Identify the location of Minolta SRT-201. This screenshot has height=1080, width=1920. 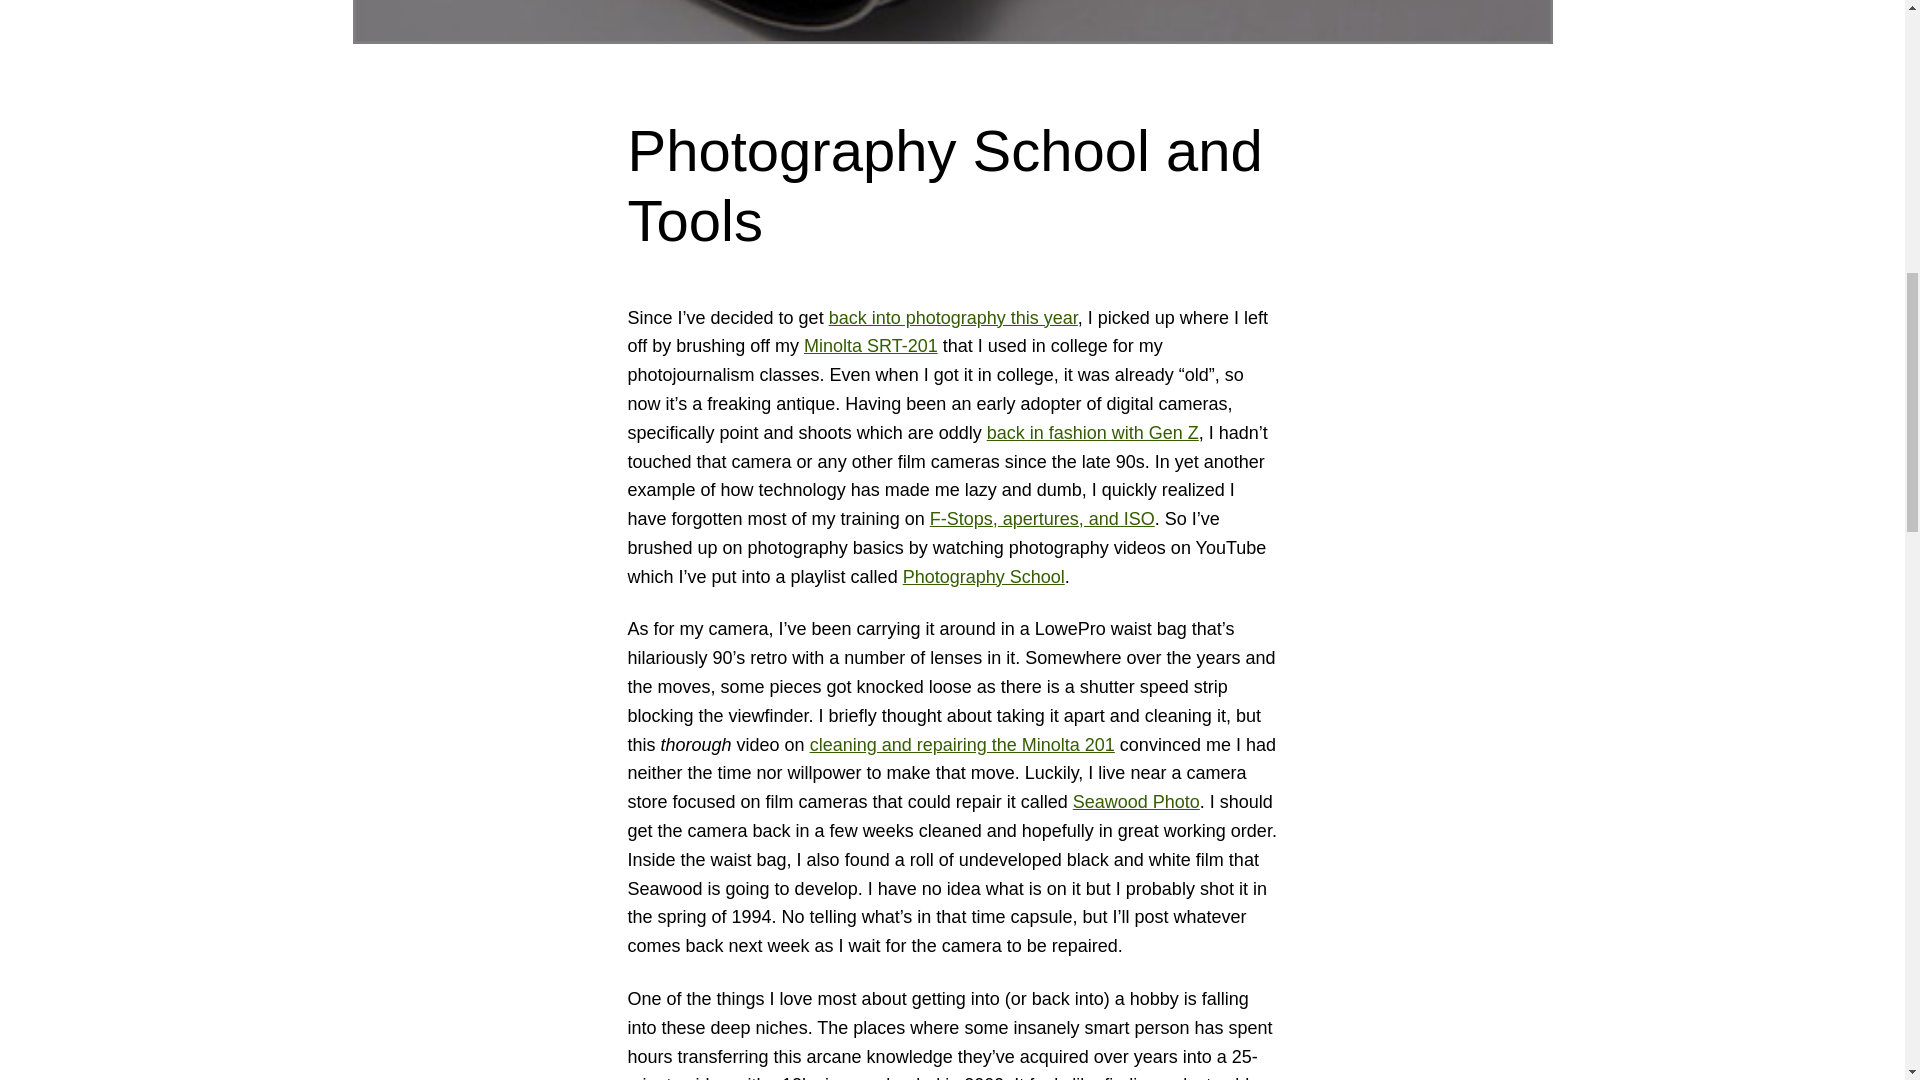
(871, 346).